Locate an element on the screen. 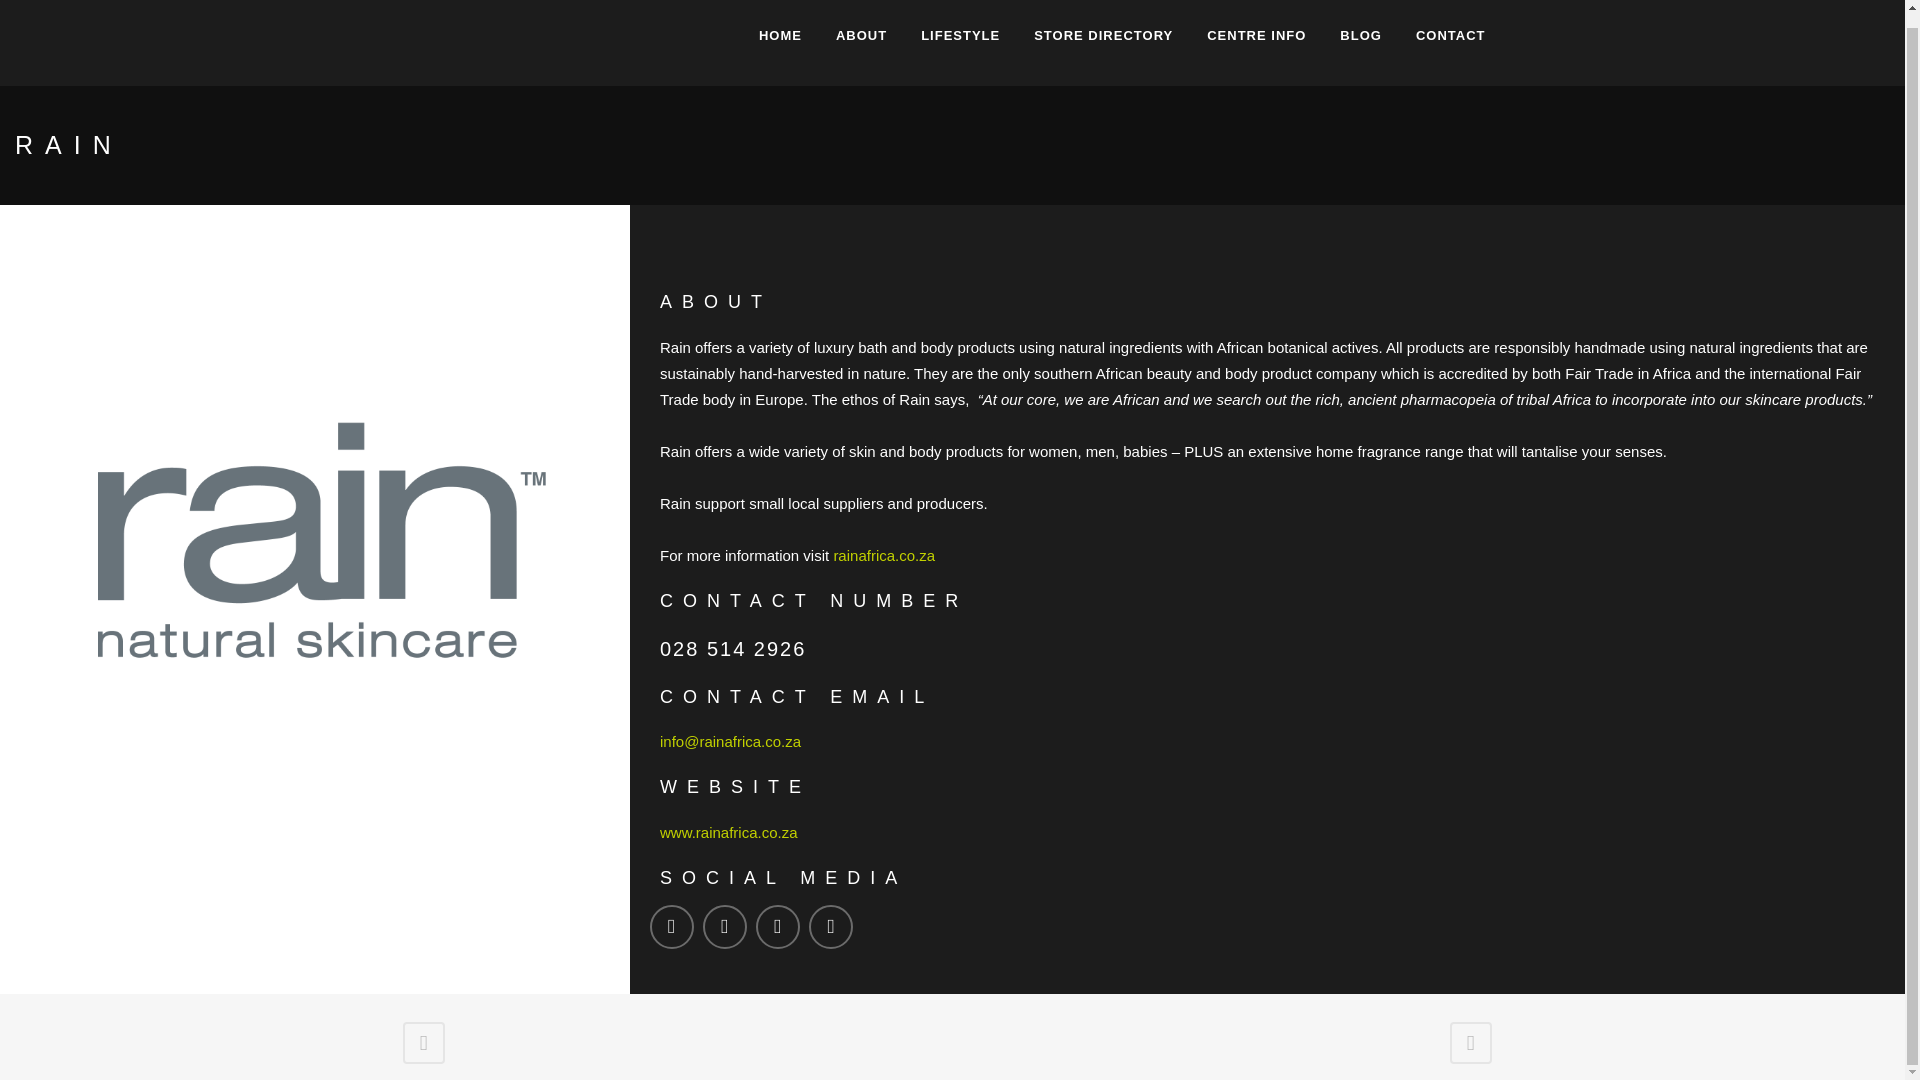 This screenshot has height=1080, width=1920. STORE DIRECTORY is located at coordinates (1104, 43).